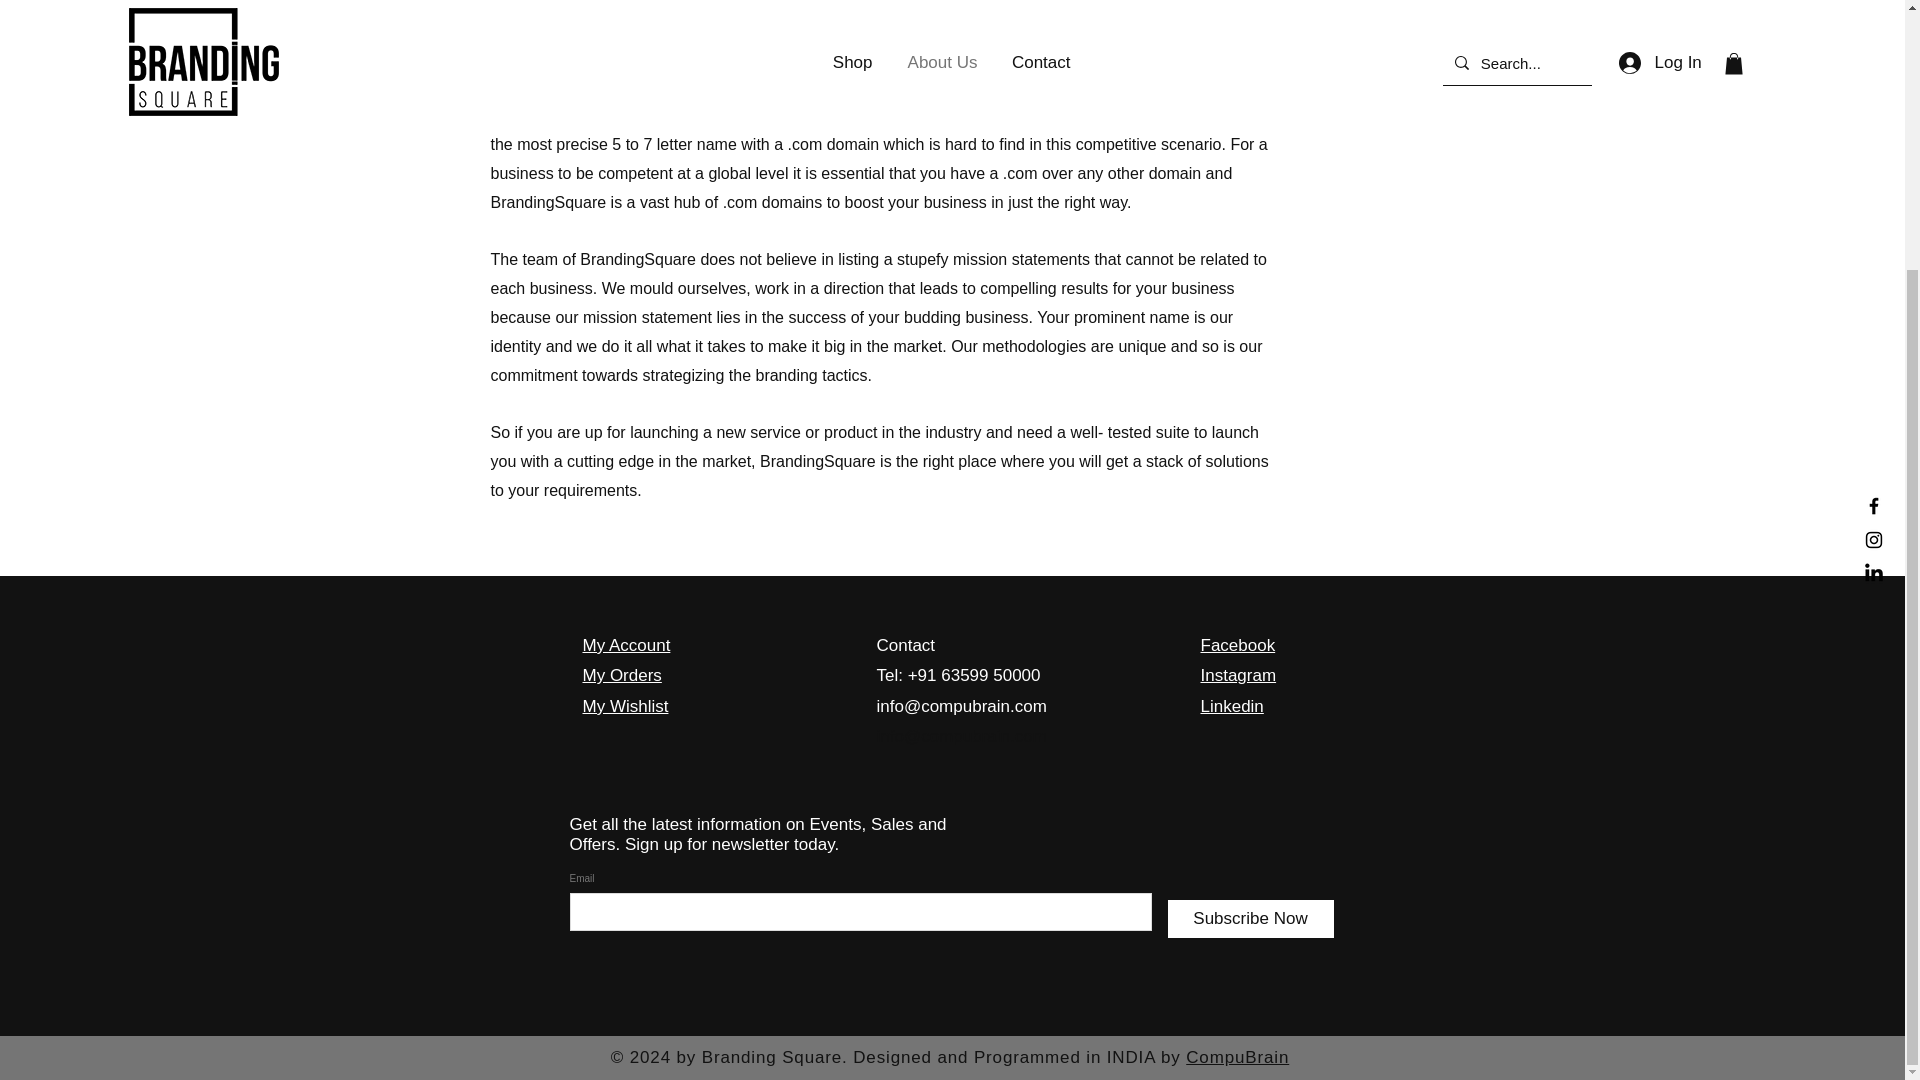 The width and height of the screenshot is (1920, 1080). I want to click on Contact, so click(905, 645).